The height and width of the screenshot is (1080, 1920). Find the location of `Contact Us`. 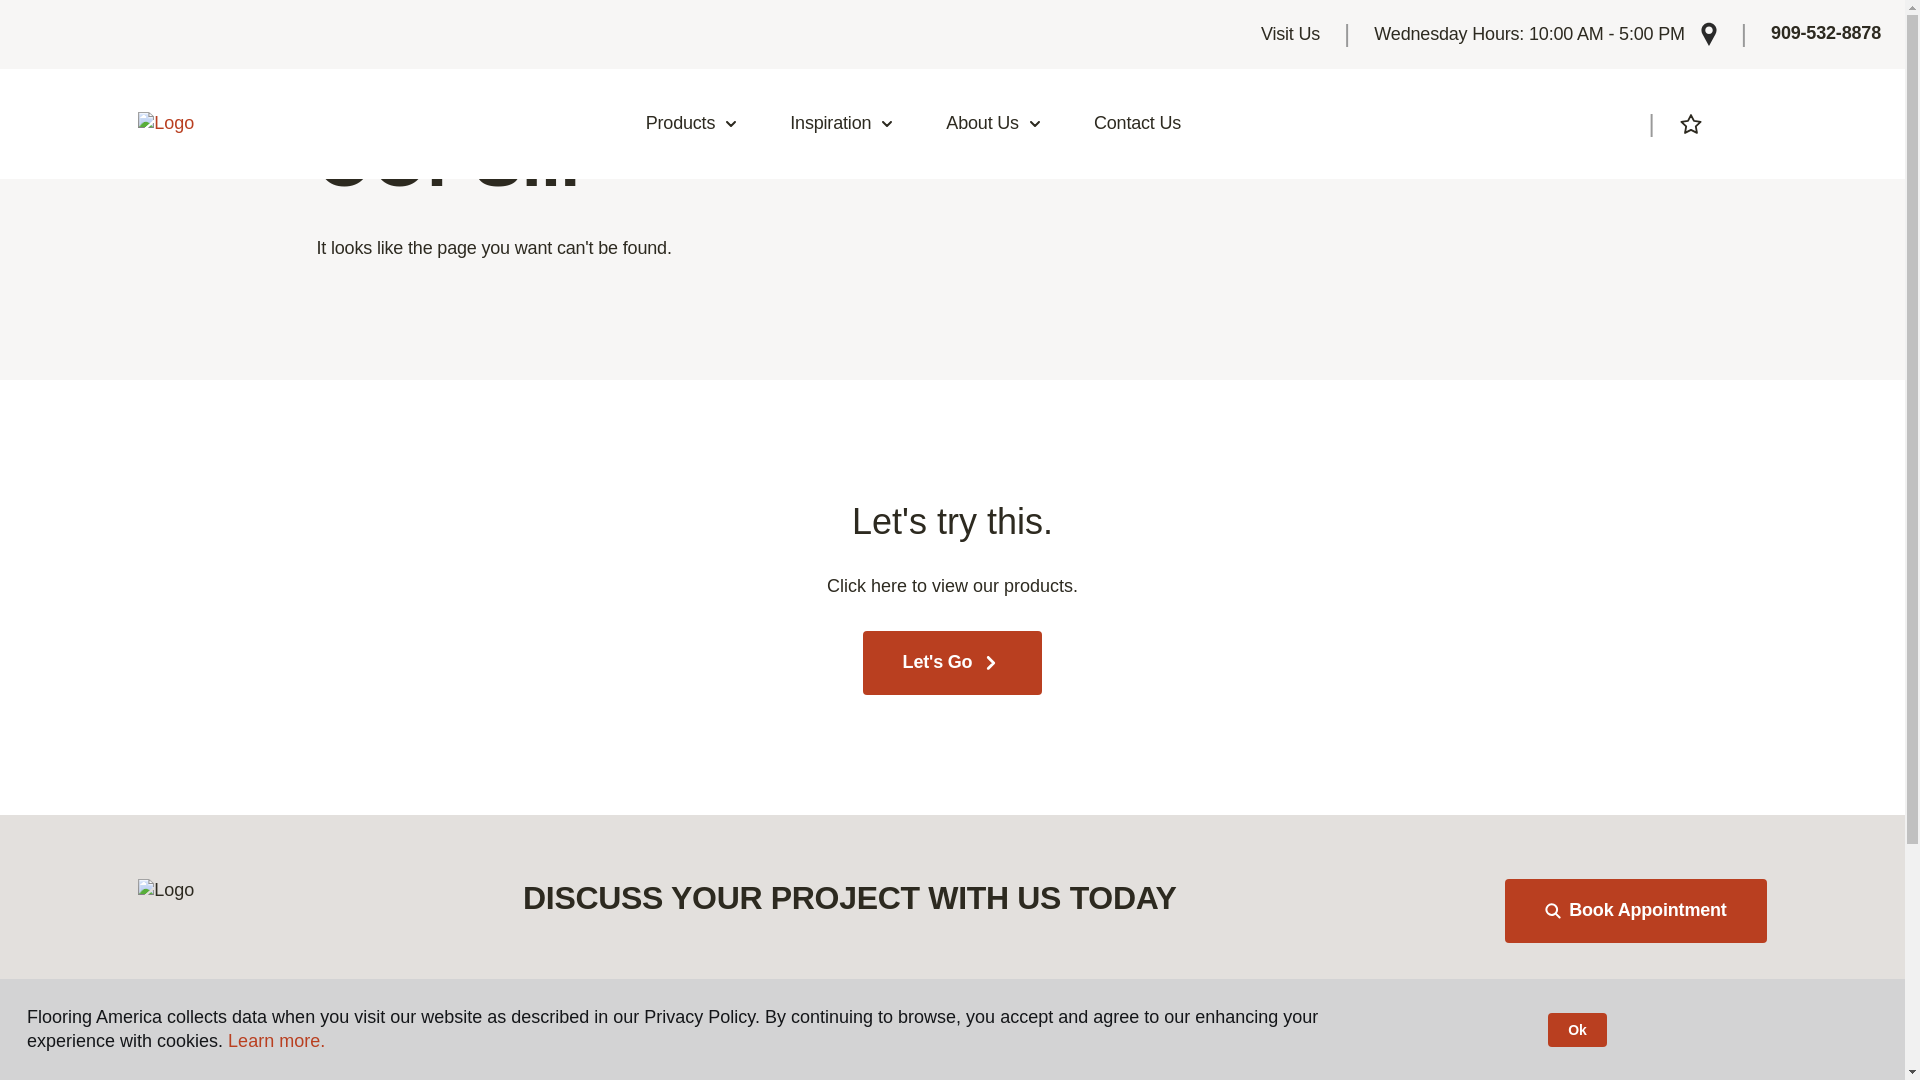

Contact Us is located at coordinates (1137, 124).